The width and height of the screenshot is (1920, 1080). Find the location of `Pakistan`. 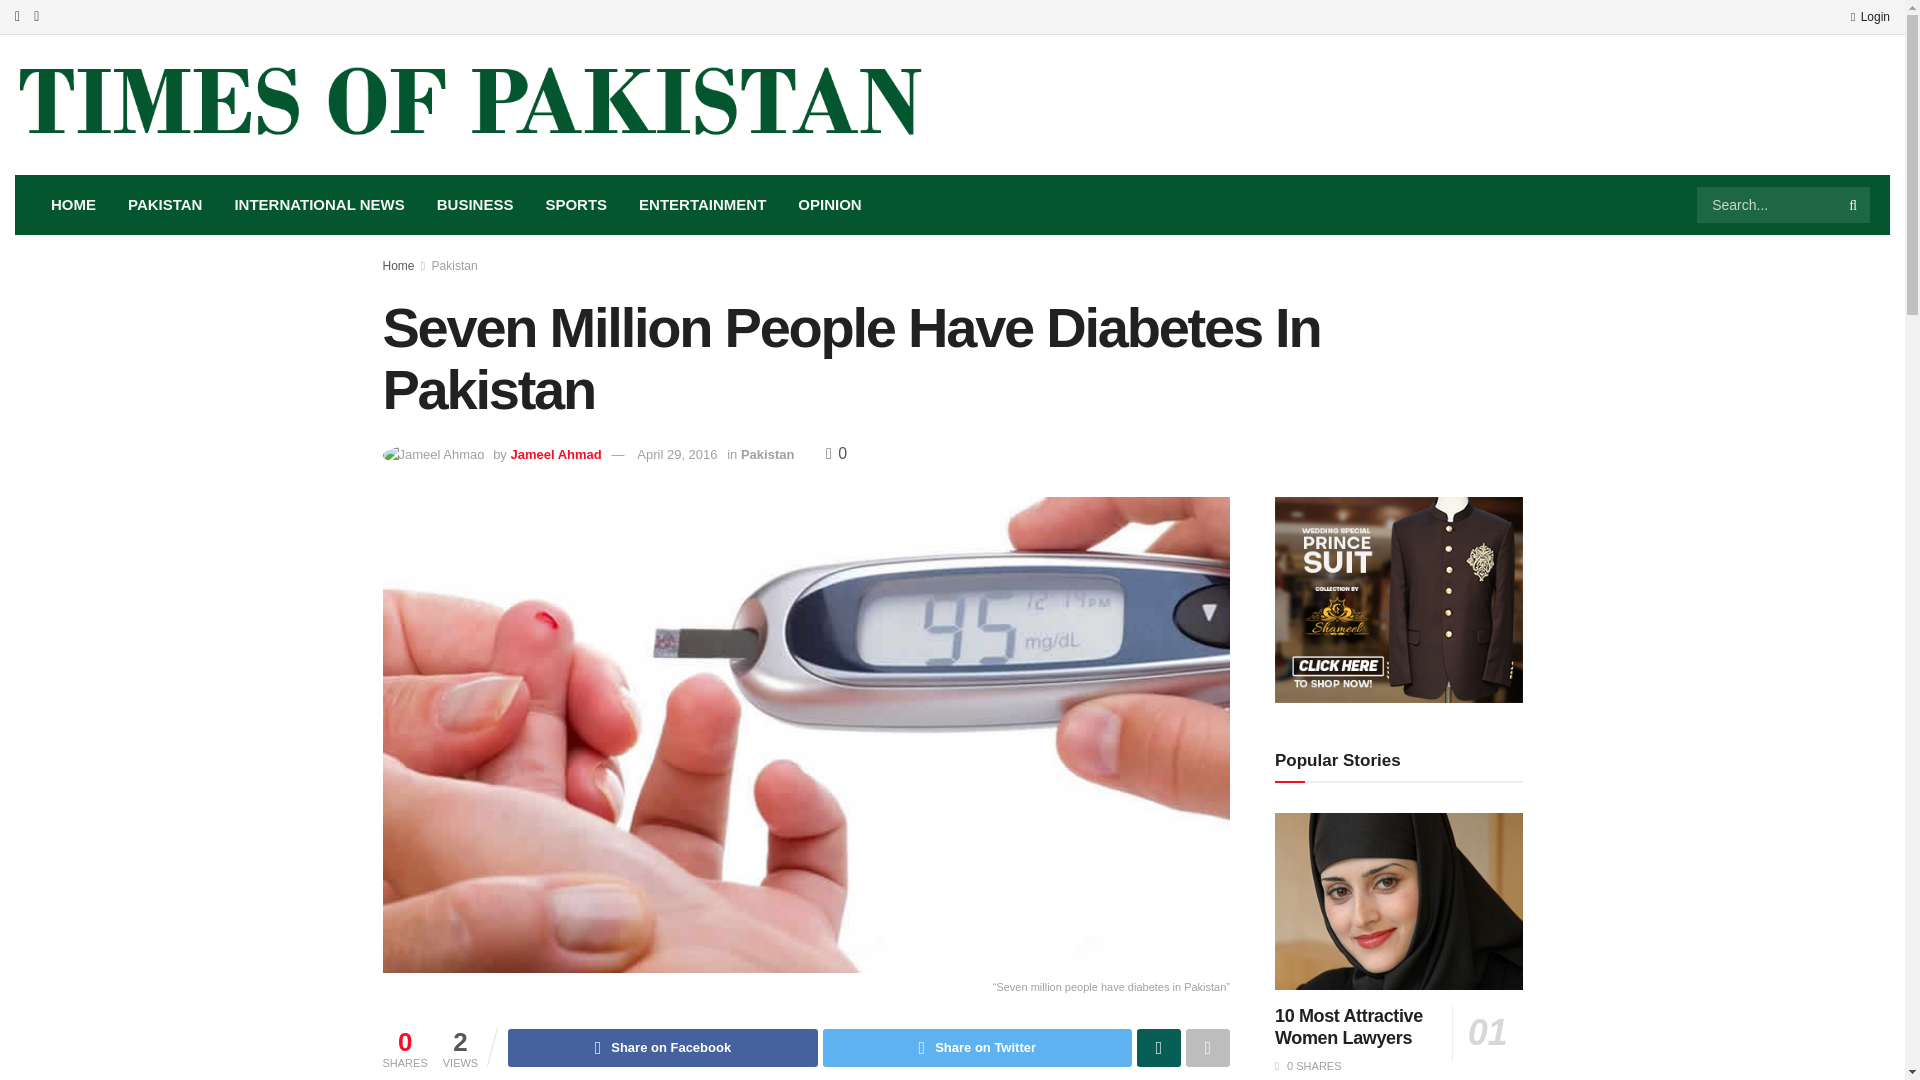

Pakistan is located at coordinates (768, 454).